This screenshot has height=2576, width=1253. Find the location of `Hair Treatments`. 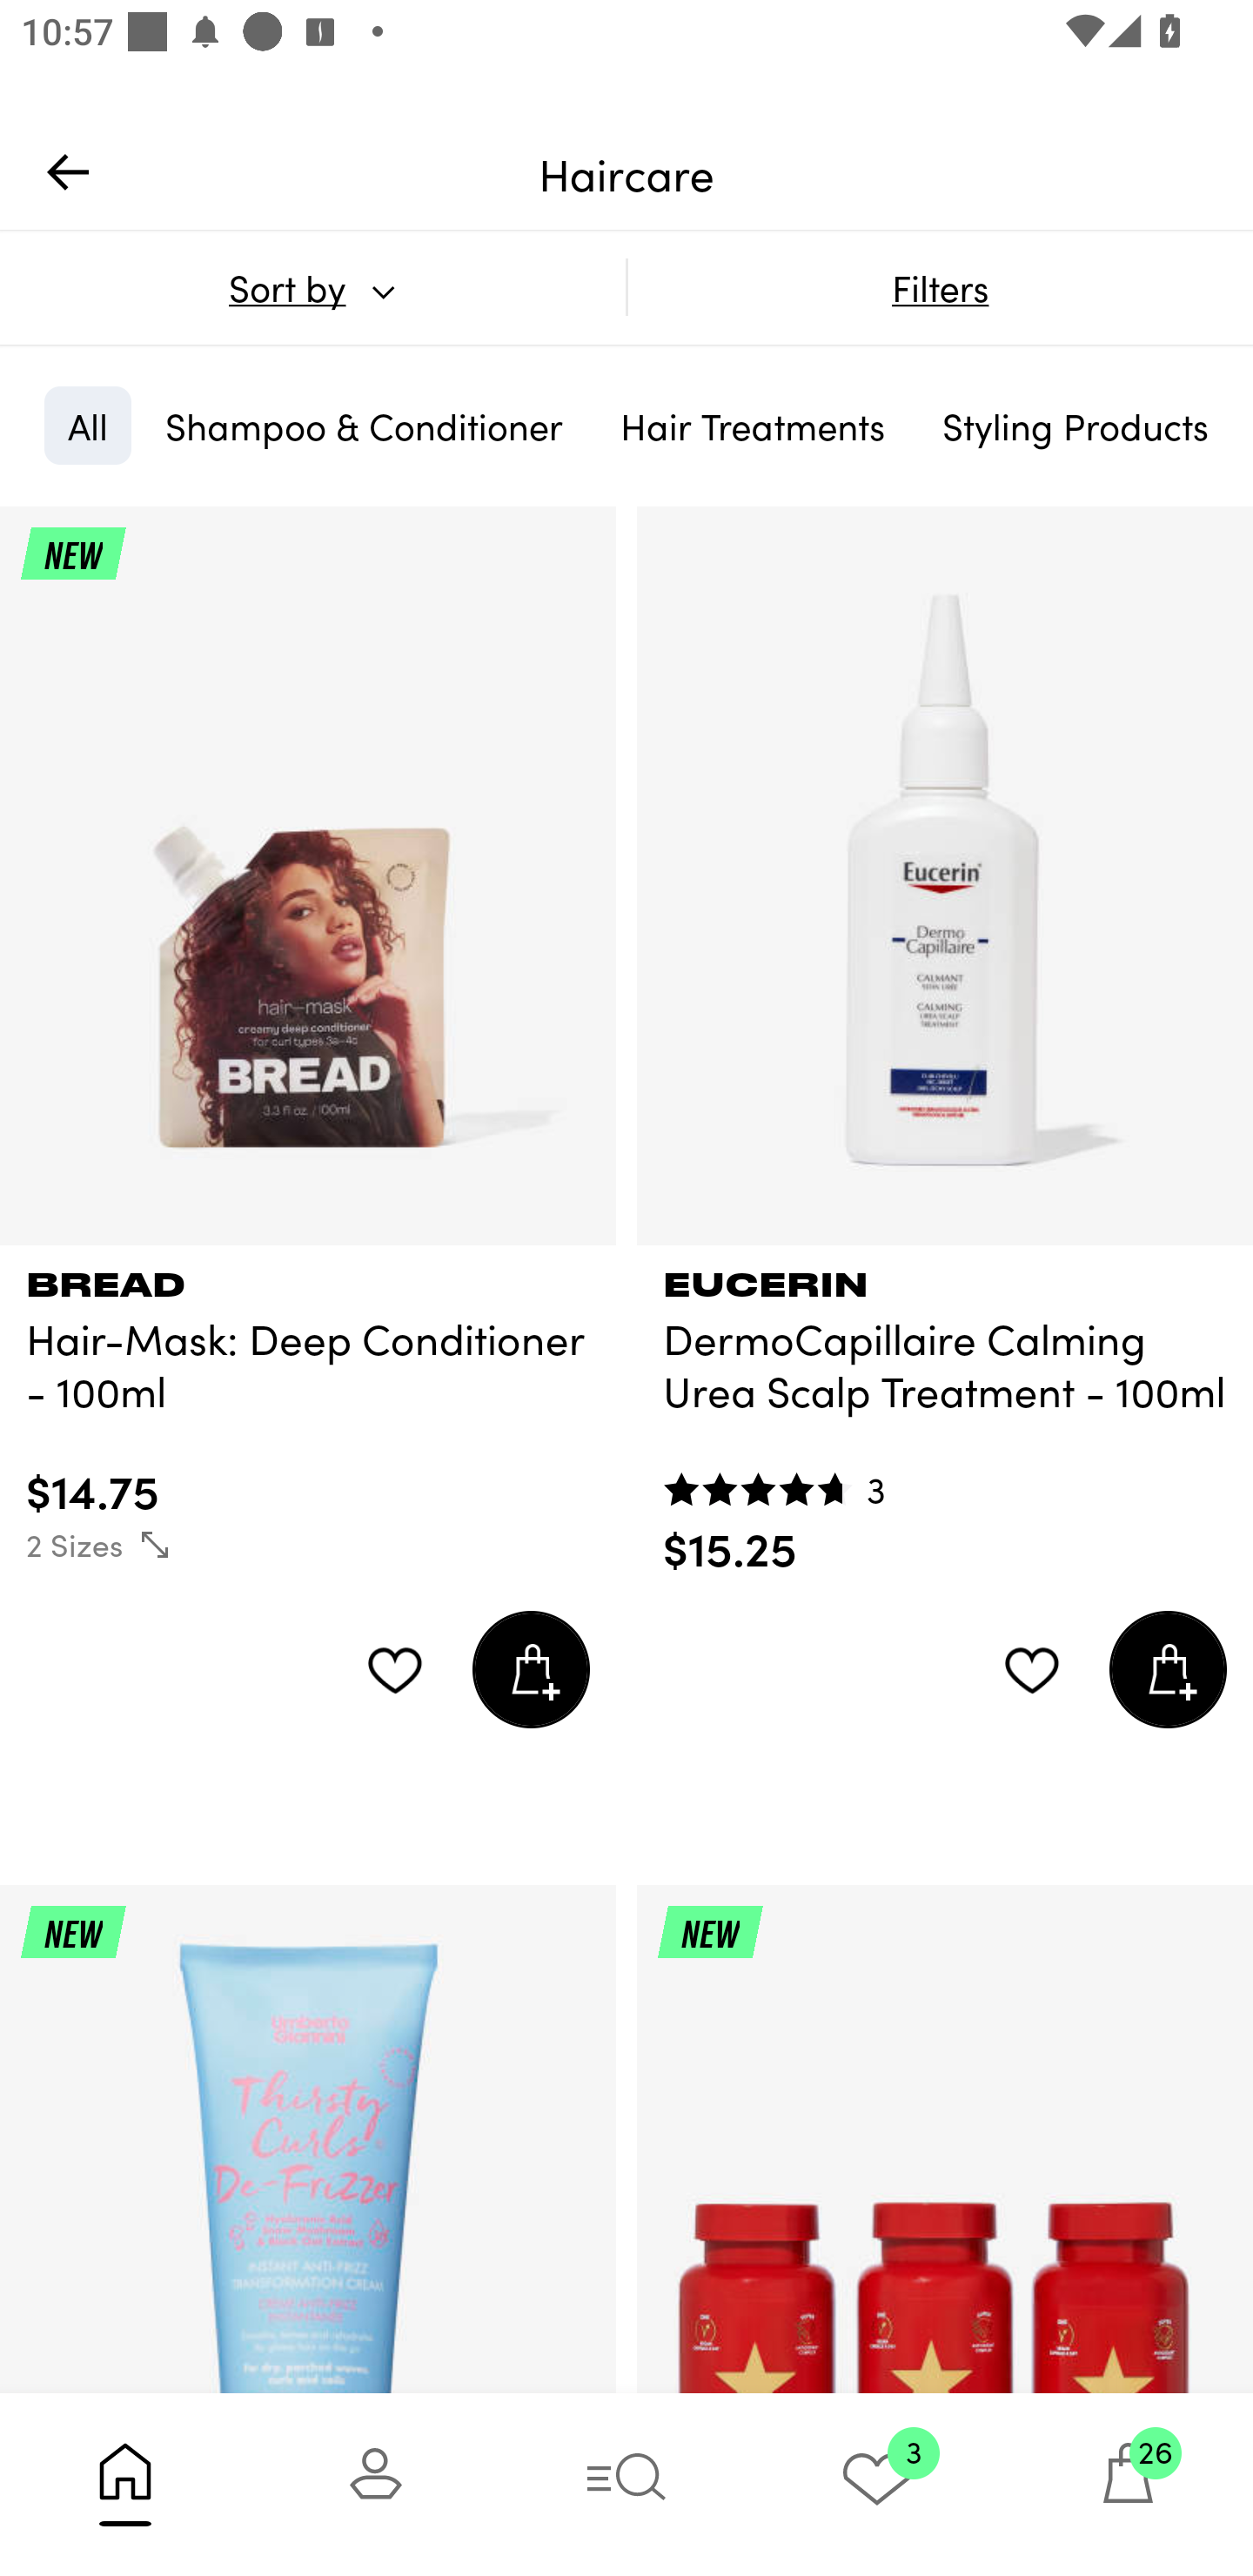

Hair Treatments is located at coordinates (752, 425).